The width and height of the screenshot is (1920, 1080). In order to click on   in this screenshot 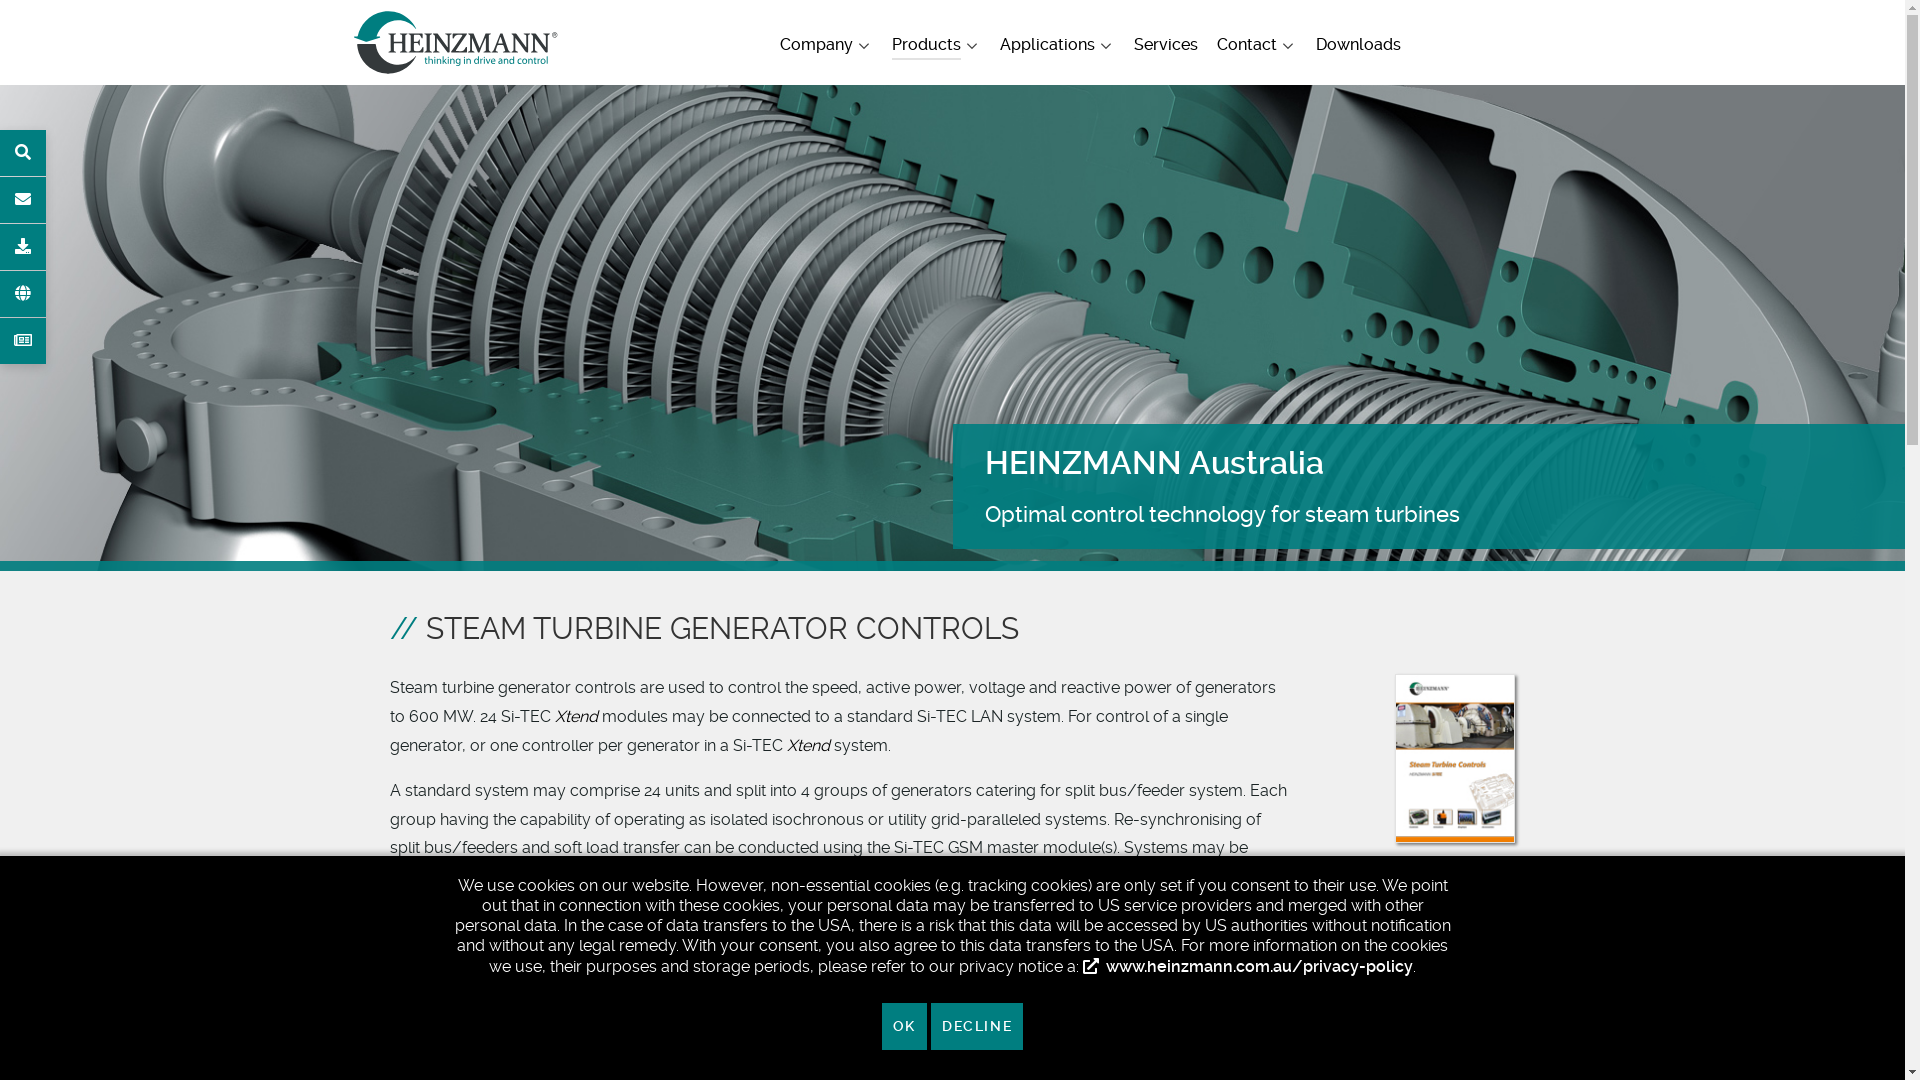, I will do `click(562, 32)`.